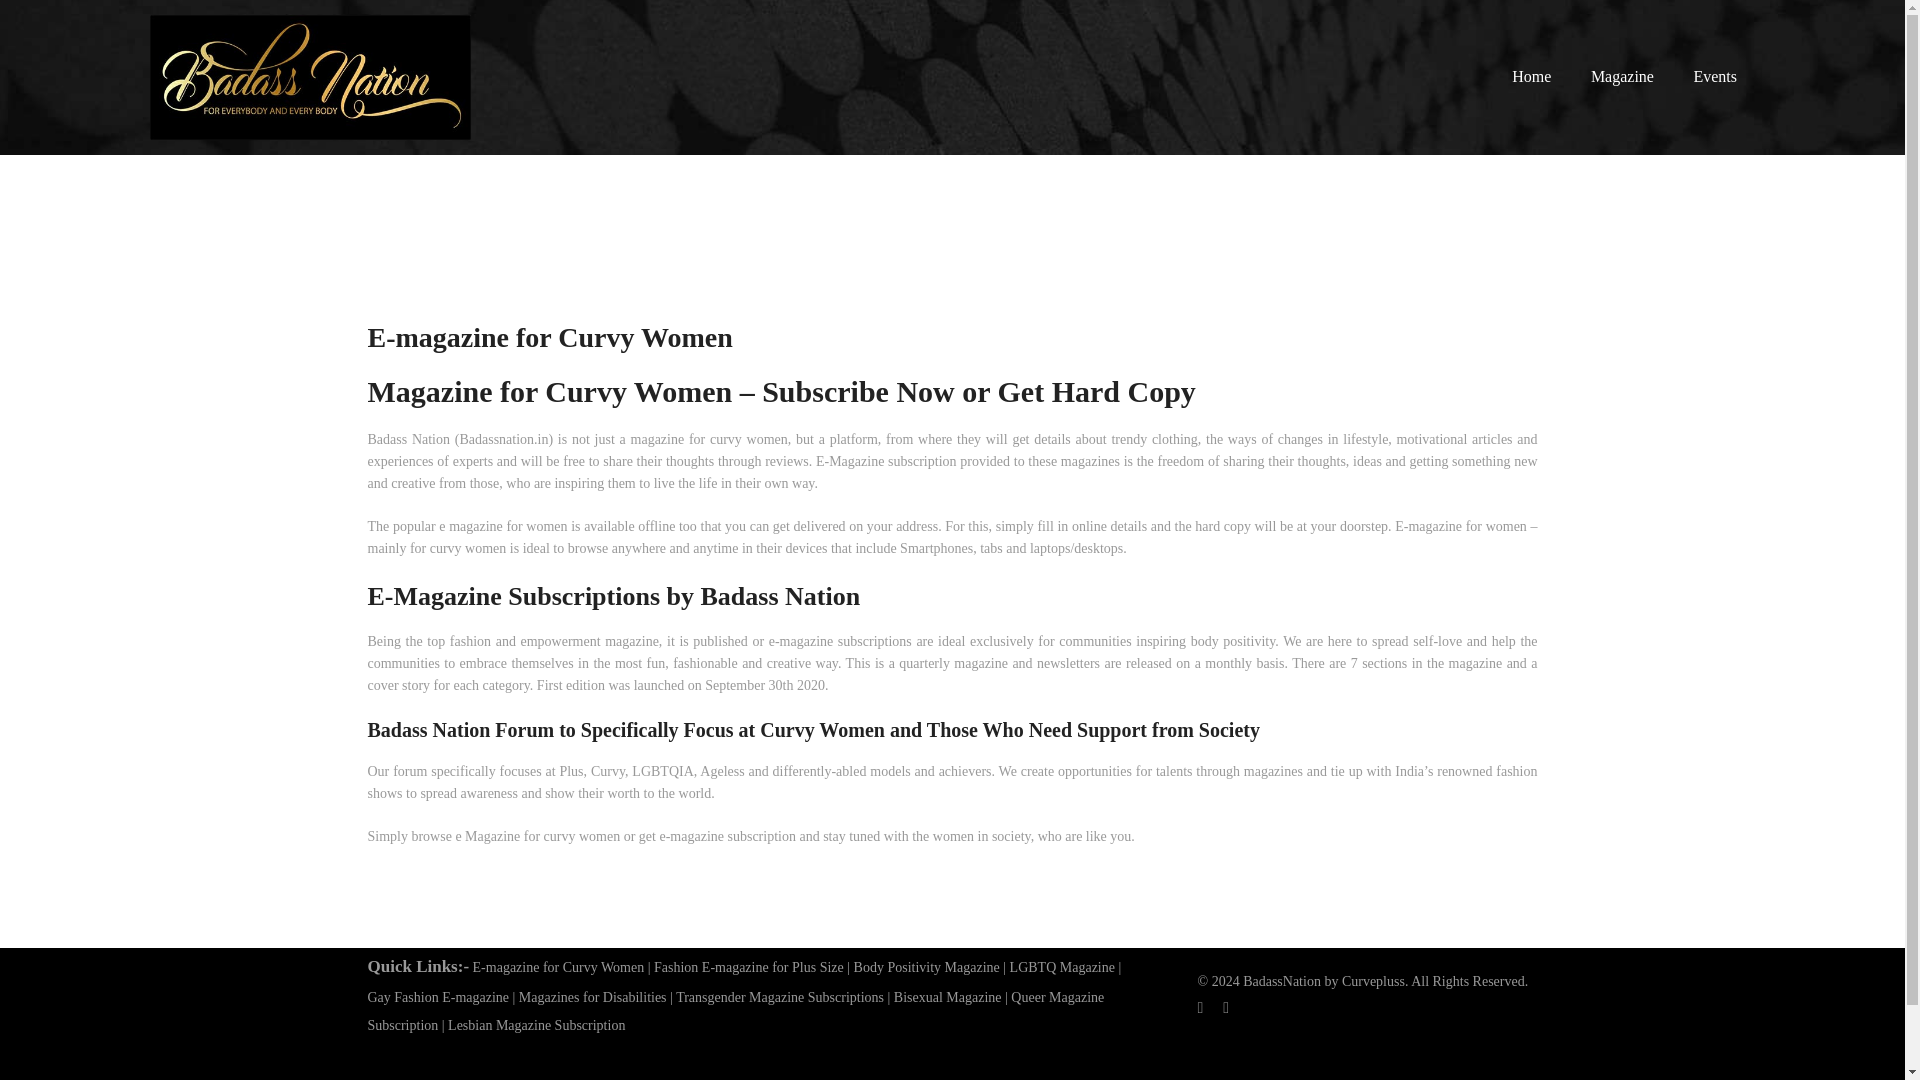  Describe the element at coordinates (536, 1025) in the screenshot. I see `Lesbian Magazine Subscription` at that location.